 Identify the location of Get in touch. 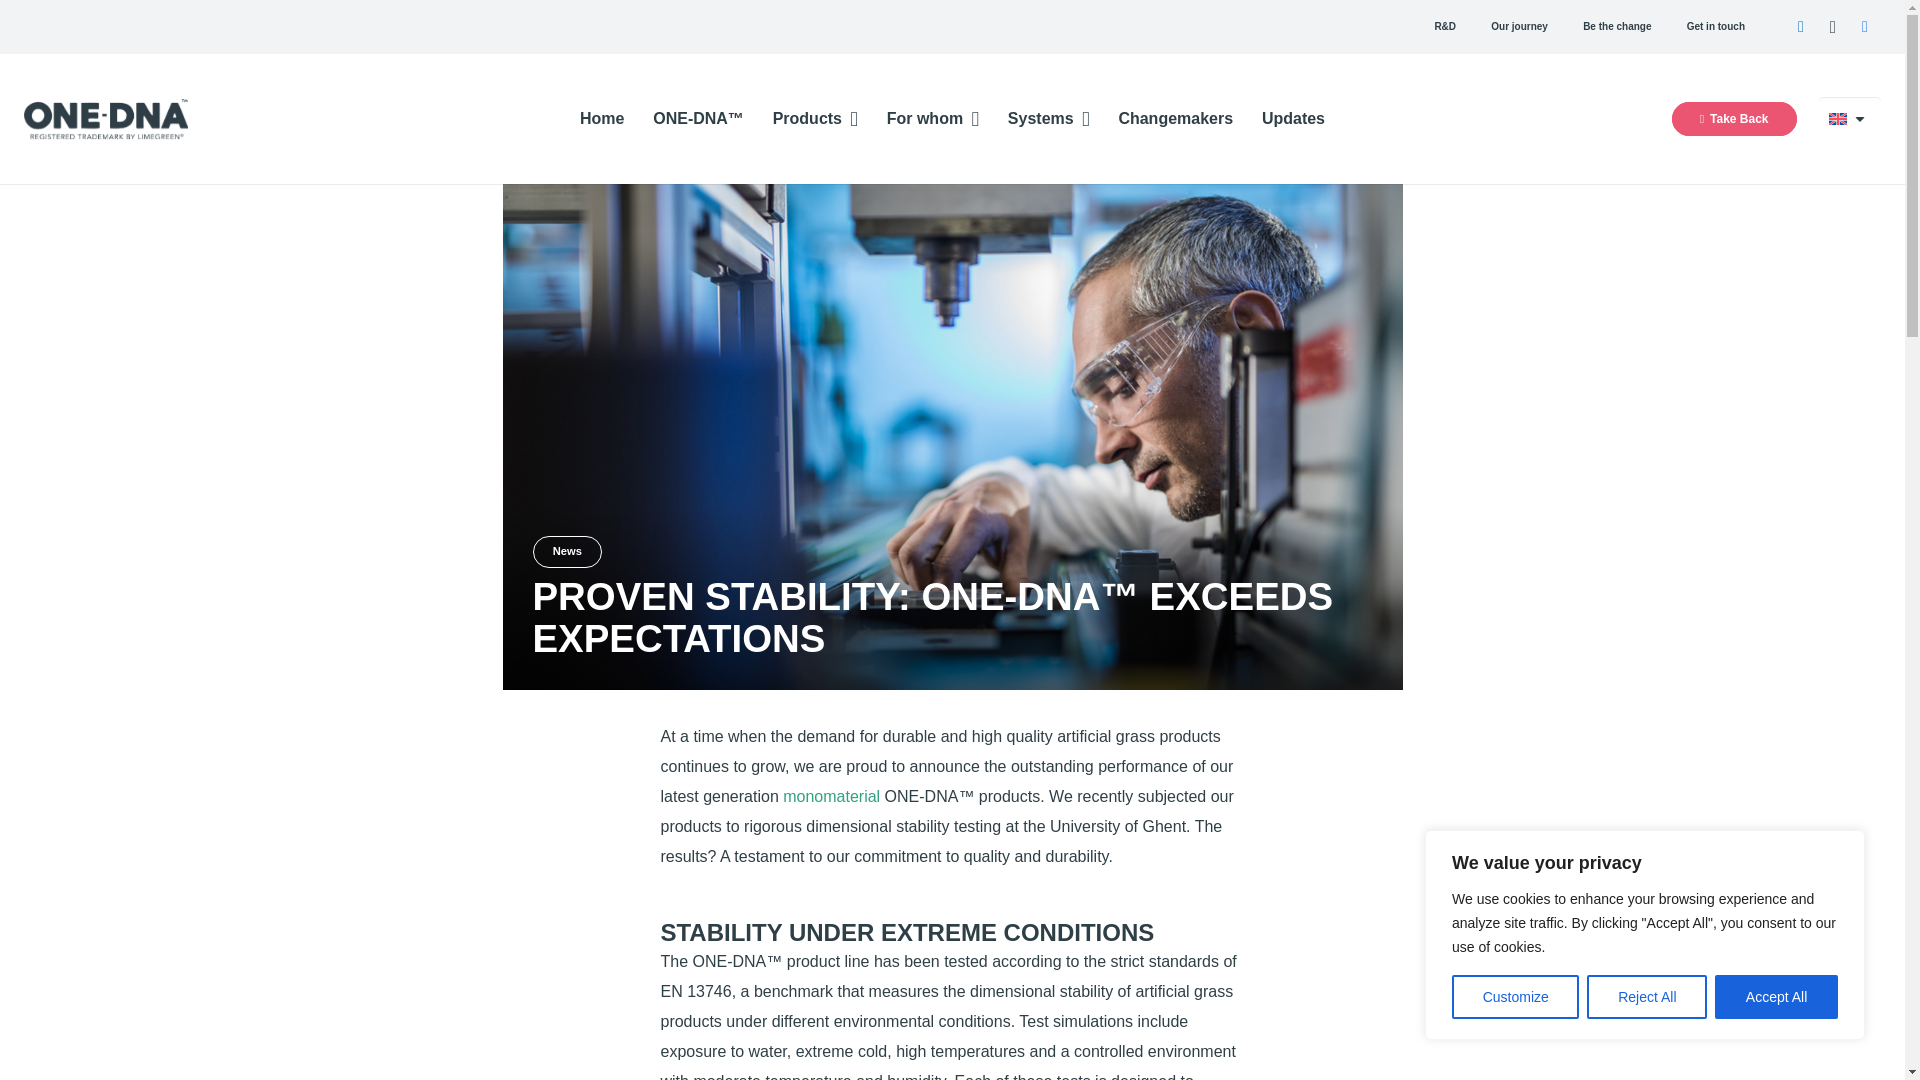
(1715, 26).